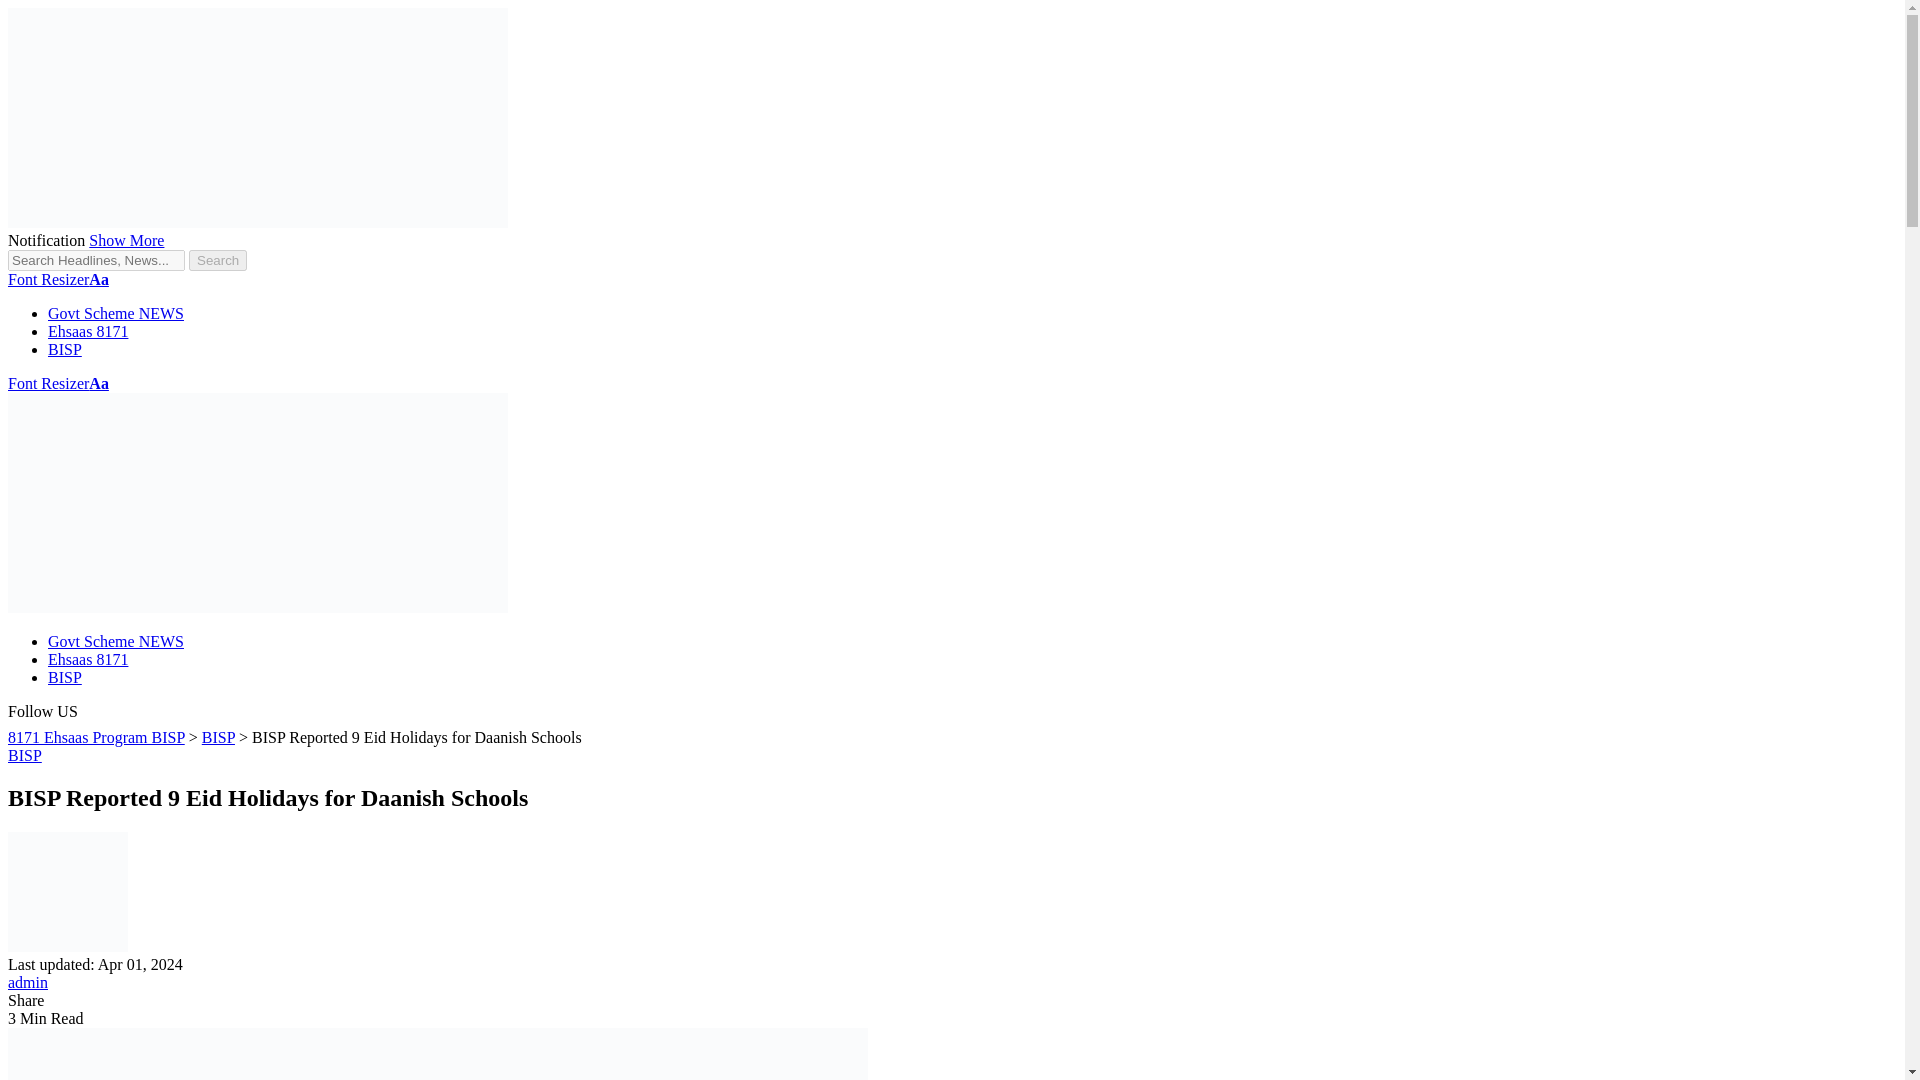 The width and height of the screenshot is (1920, 1080). Describe the element at coordinates (258, 607) in the screenshot. I see `8171 Ehsaas Program BISP` at that location.